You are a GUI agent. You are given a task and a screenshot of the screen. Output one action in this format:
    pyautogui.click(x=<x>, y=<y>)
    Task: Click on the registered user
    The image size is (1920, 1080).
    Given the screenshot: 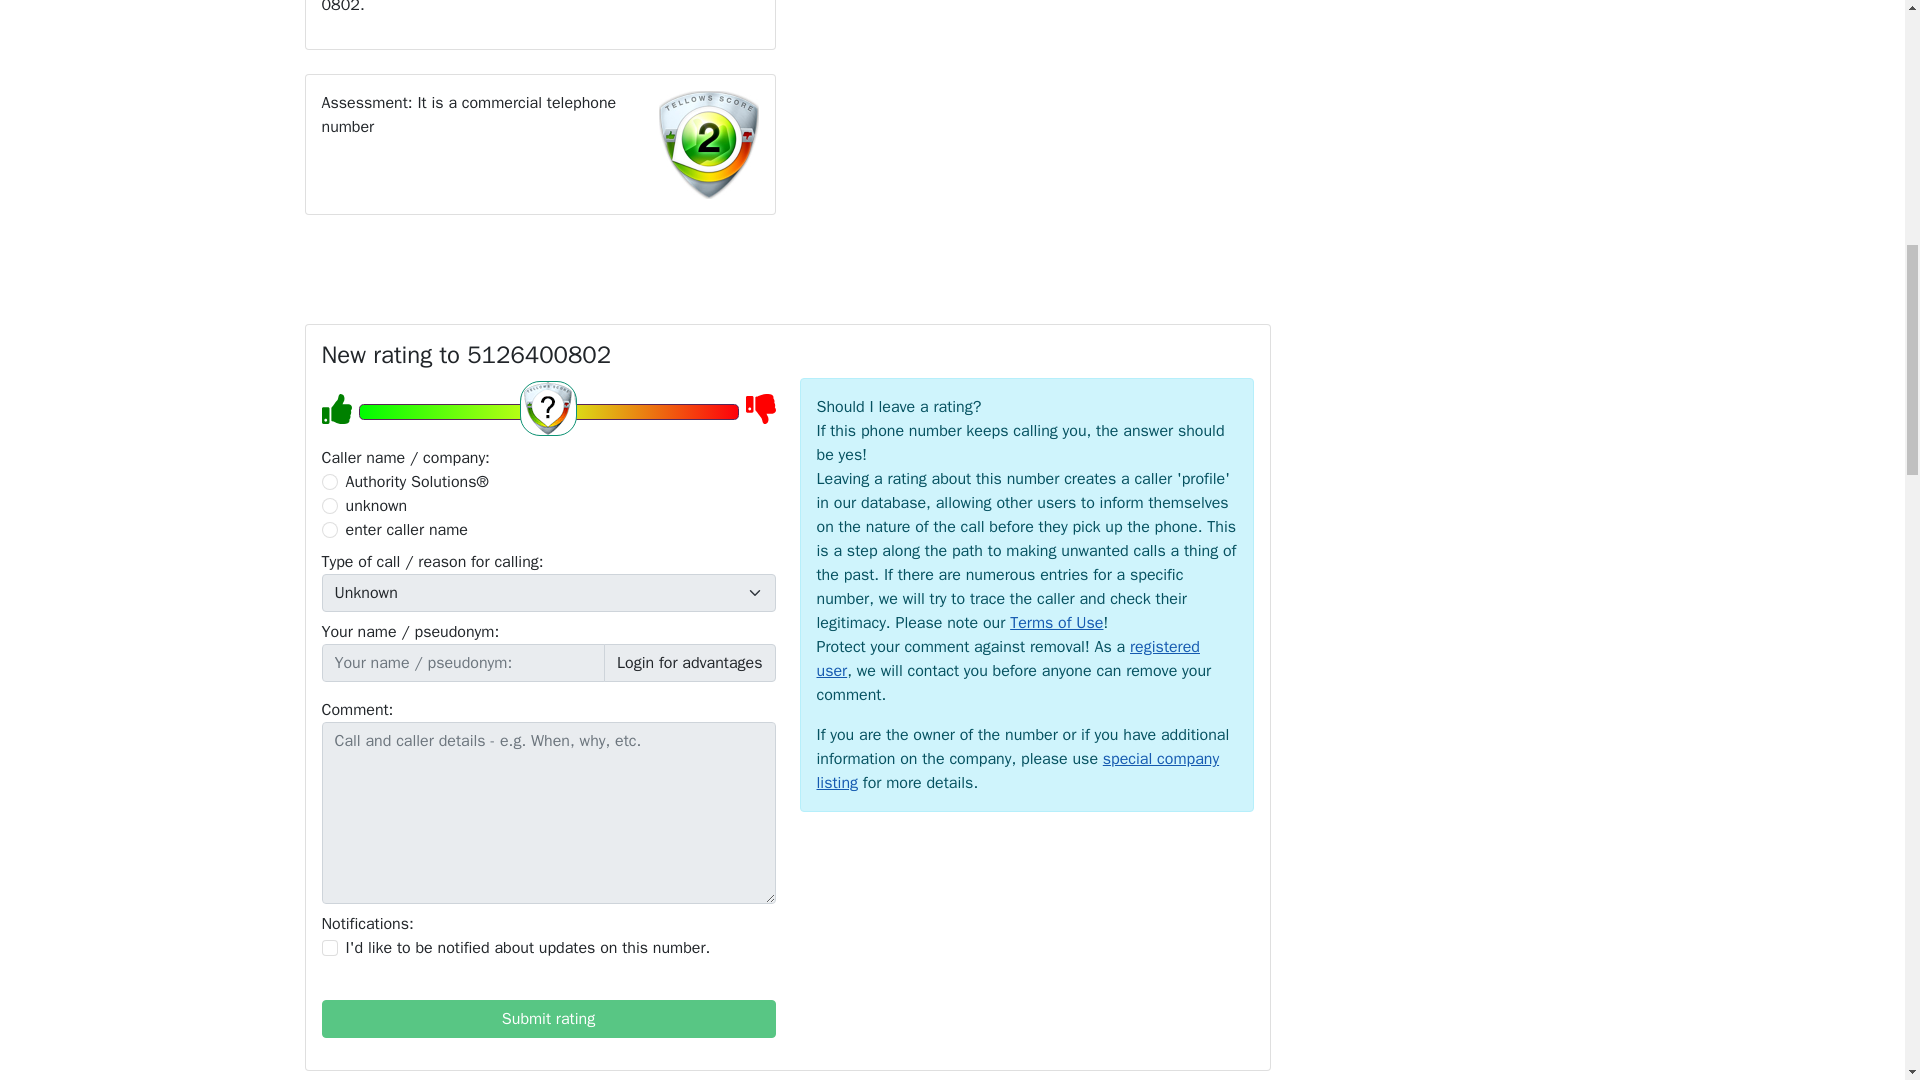 What is the action you would take?
    pyautogui.click(x=1007, y=659)
    